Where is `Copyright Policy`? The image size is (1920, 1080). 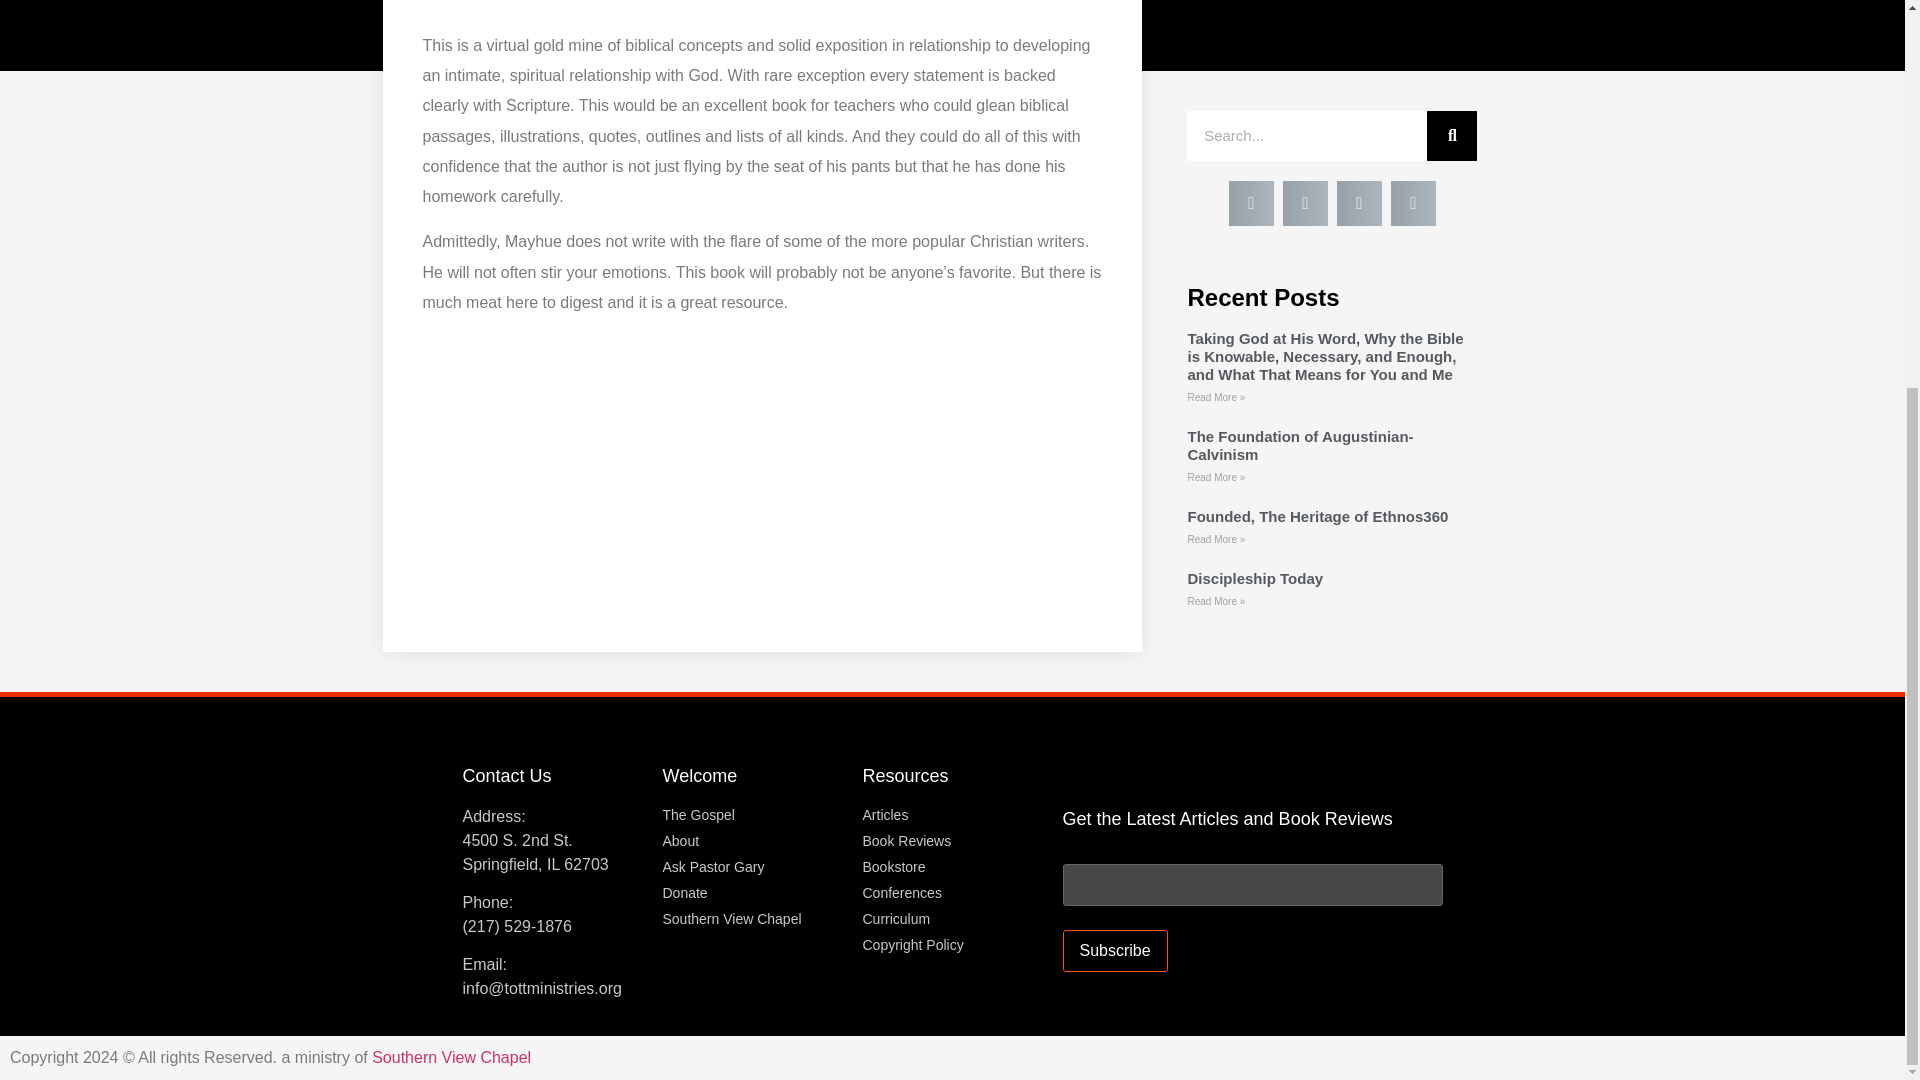 Copyright Policy is located at coordinates (952, 944).